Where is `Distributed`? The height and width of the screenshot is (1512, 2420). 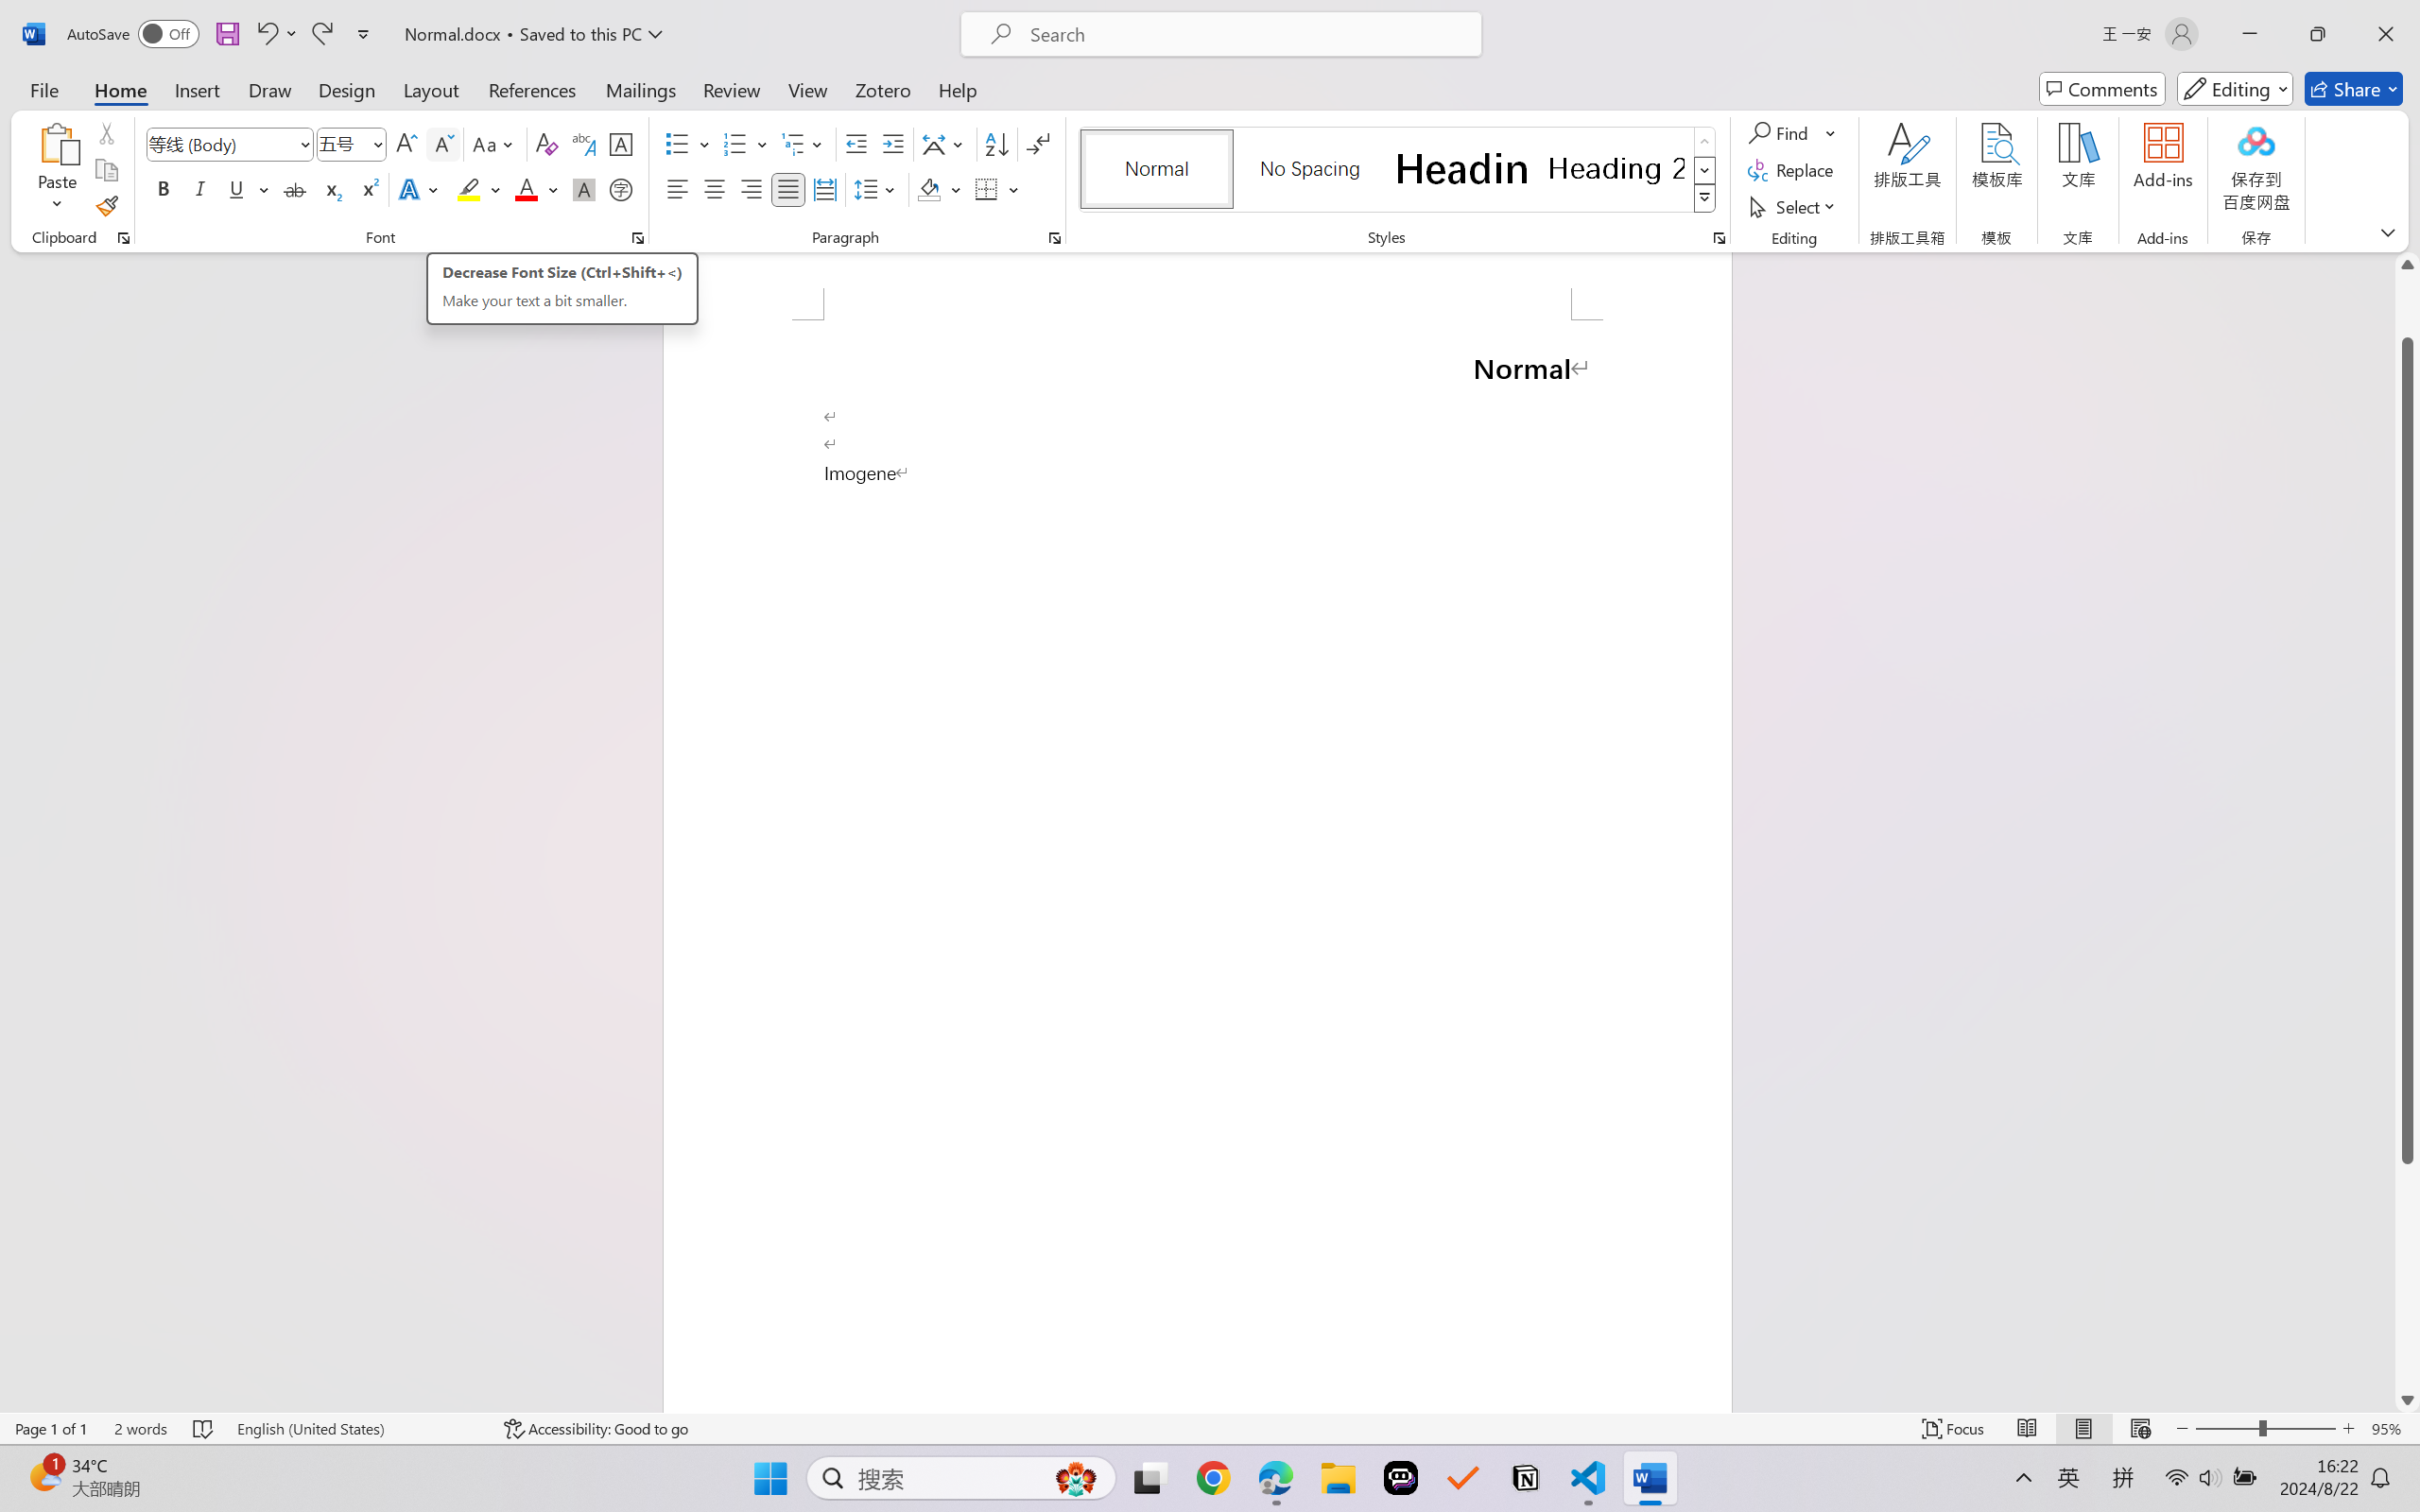 Distributed is located at coordinates (824, 189).